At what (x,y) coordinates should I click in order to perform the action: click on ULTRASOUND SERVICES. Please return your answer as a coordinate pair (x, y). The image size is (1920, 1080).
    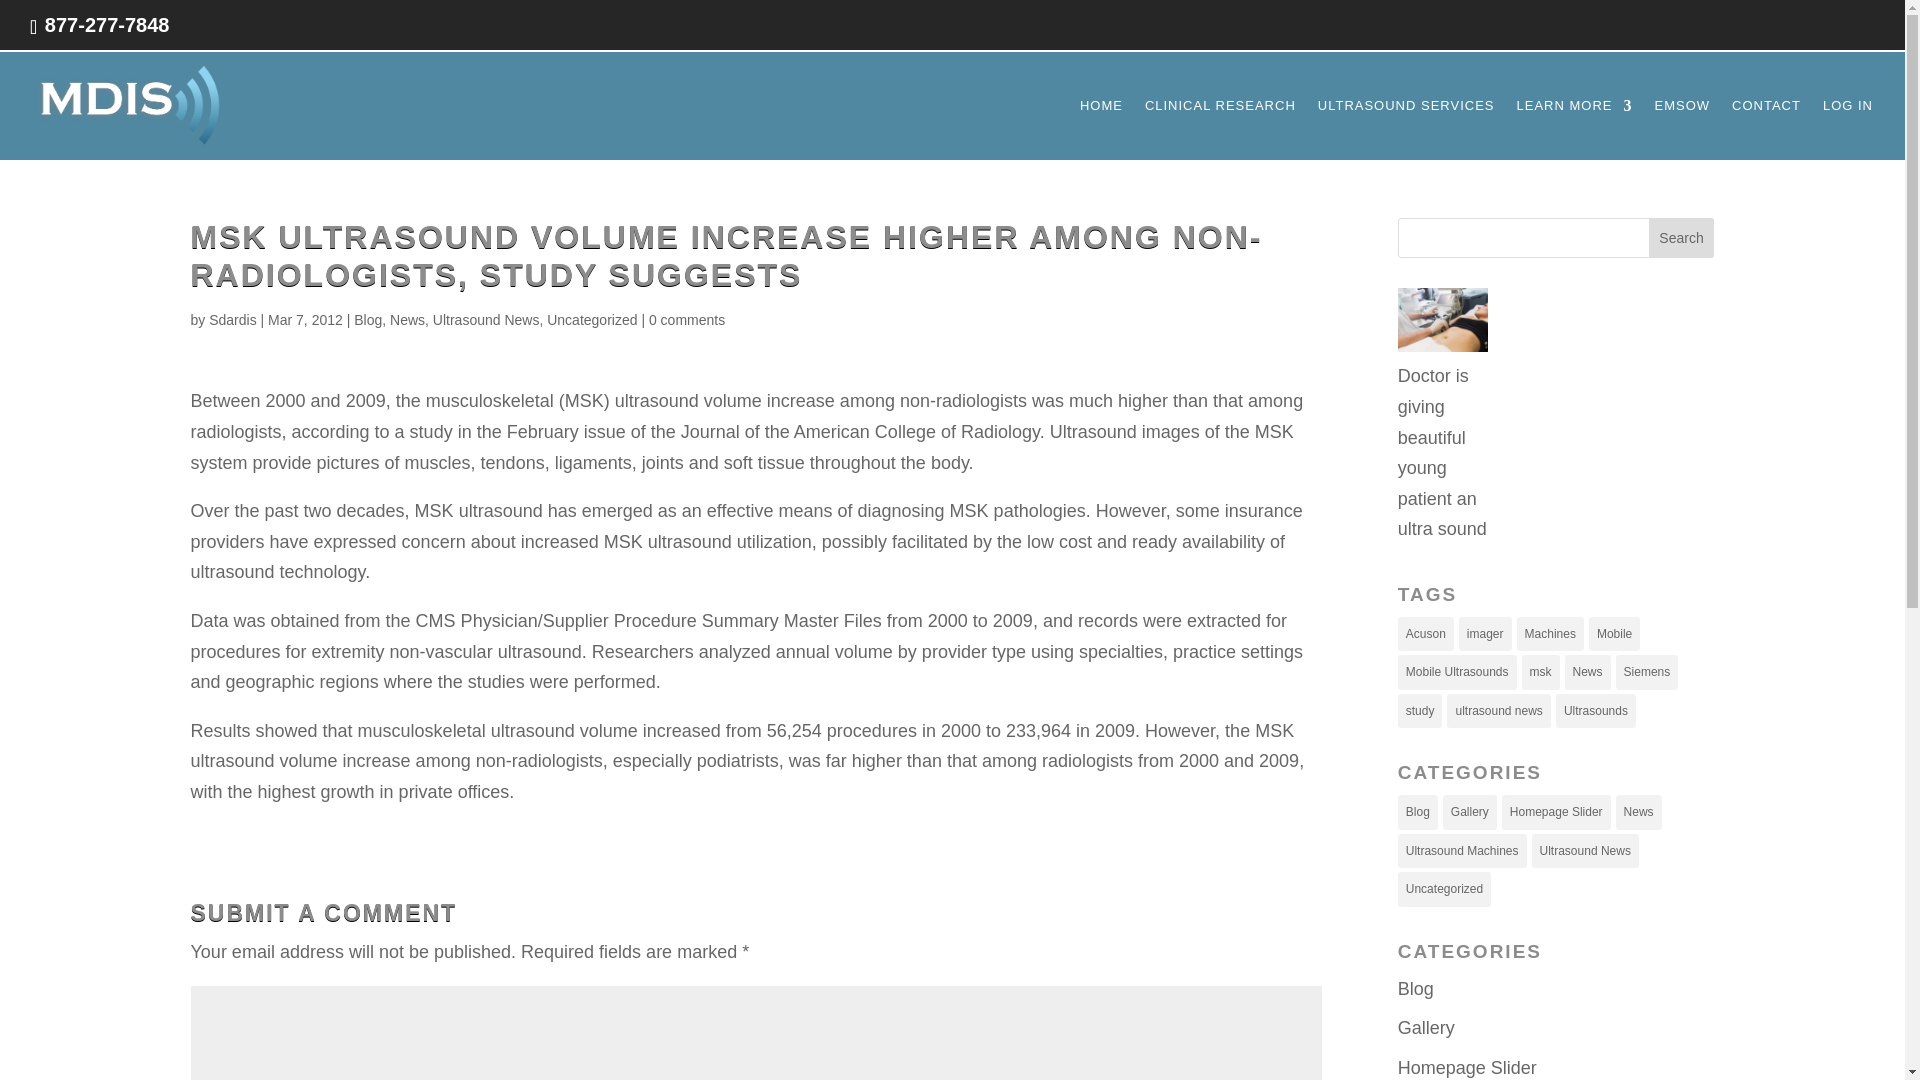
    Looking at the image, I should click on (1406, 129).